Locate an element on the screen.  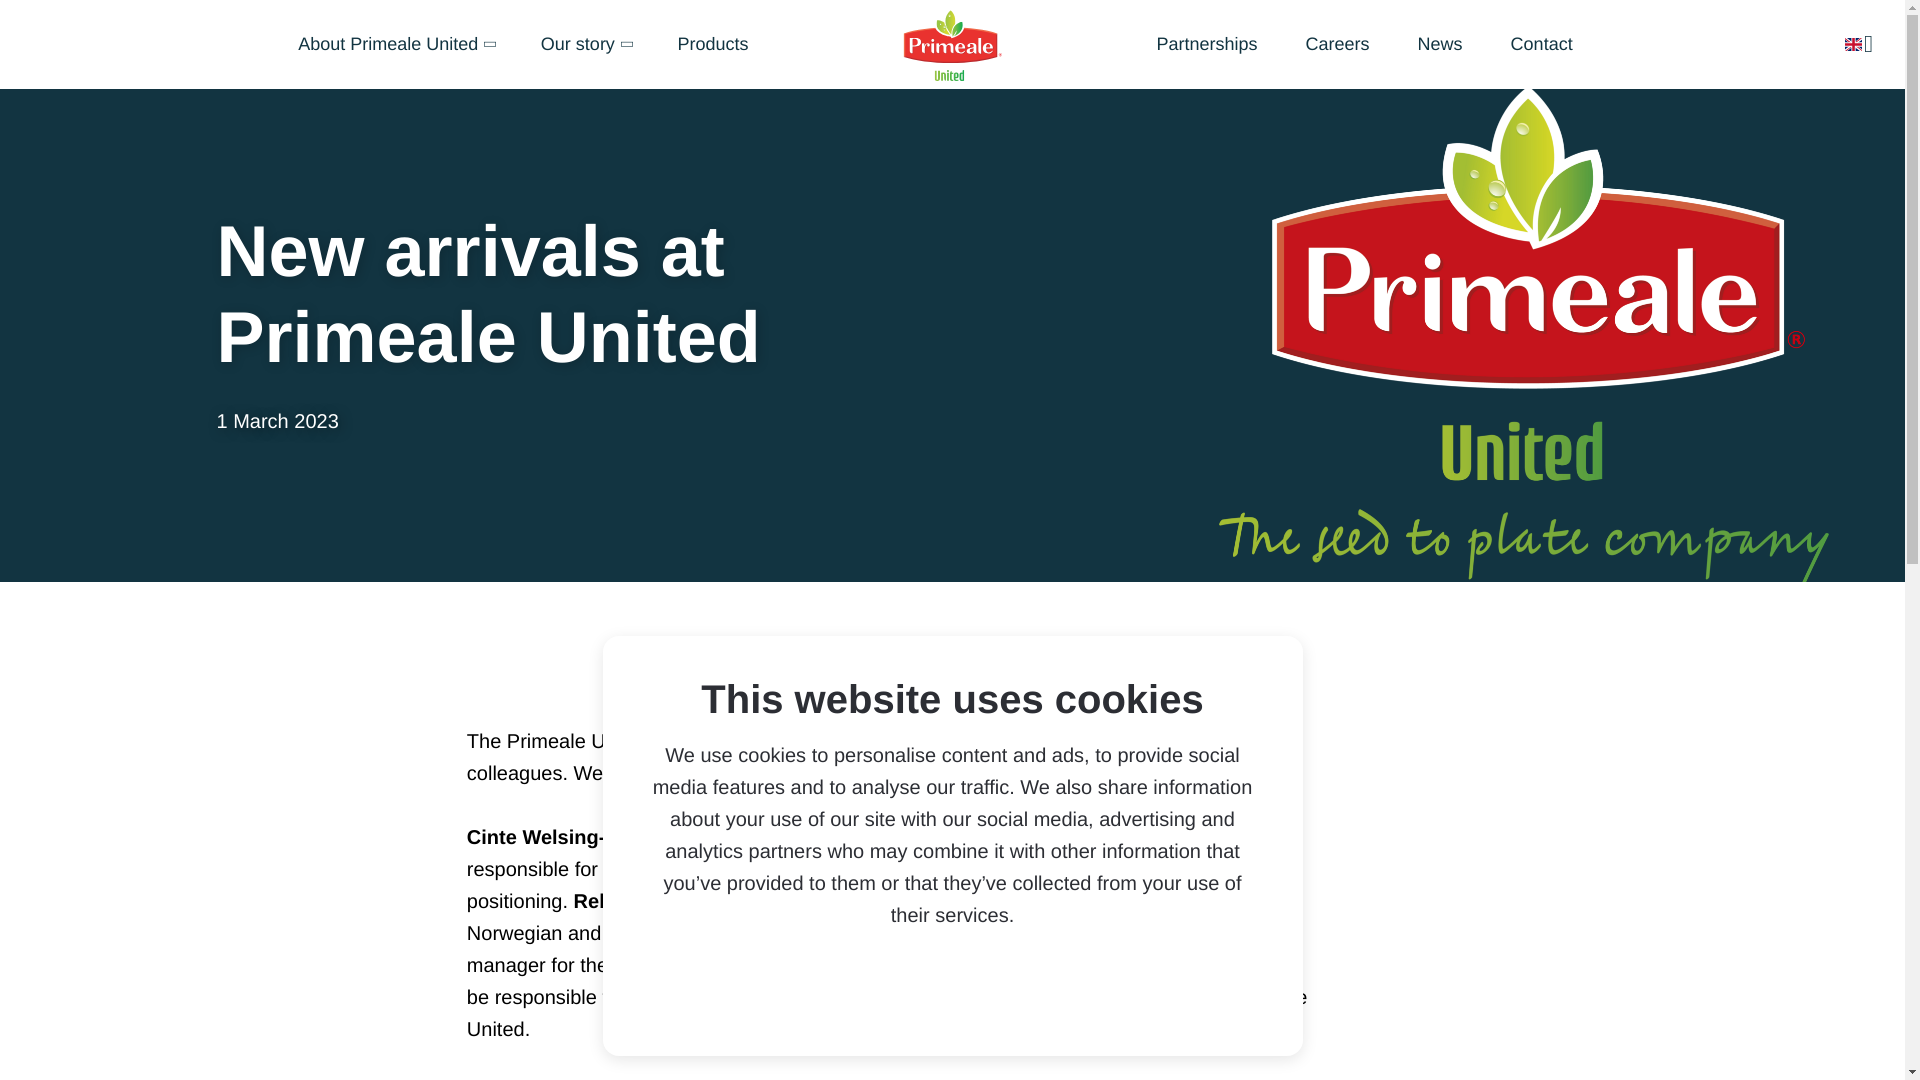
Our story is located at coordinates (585, 44).